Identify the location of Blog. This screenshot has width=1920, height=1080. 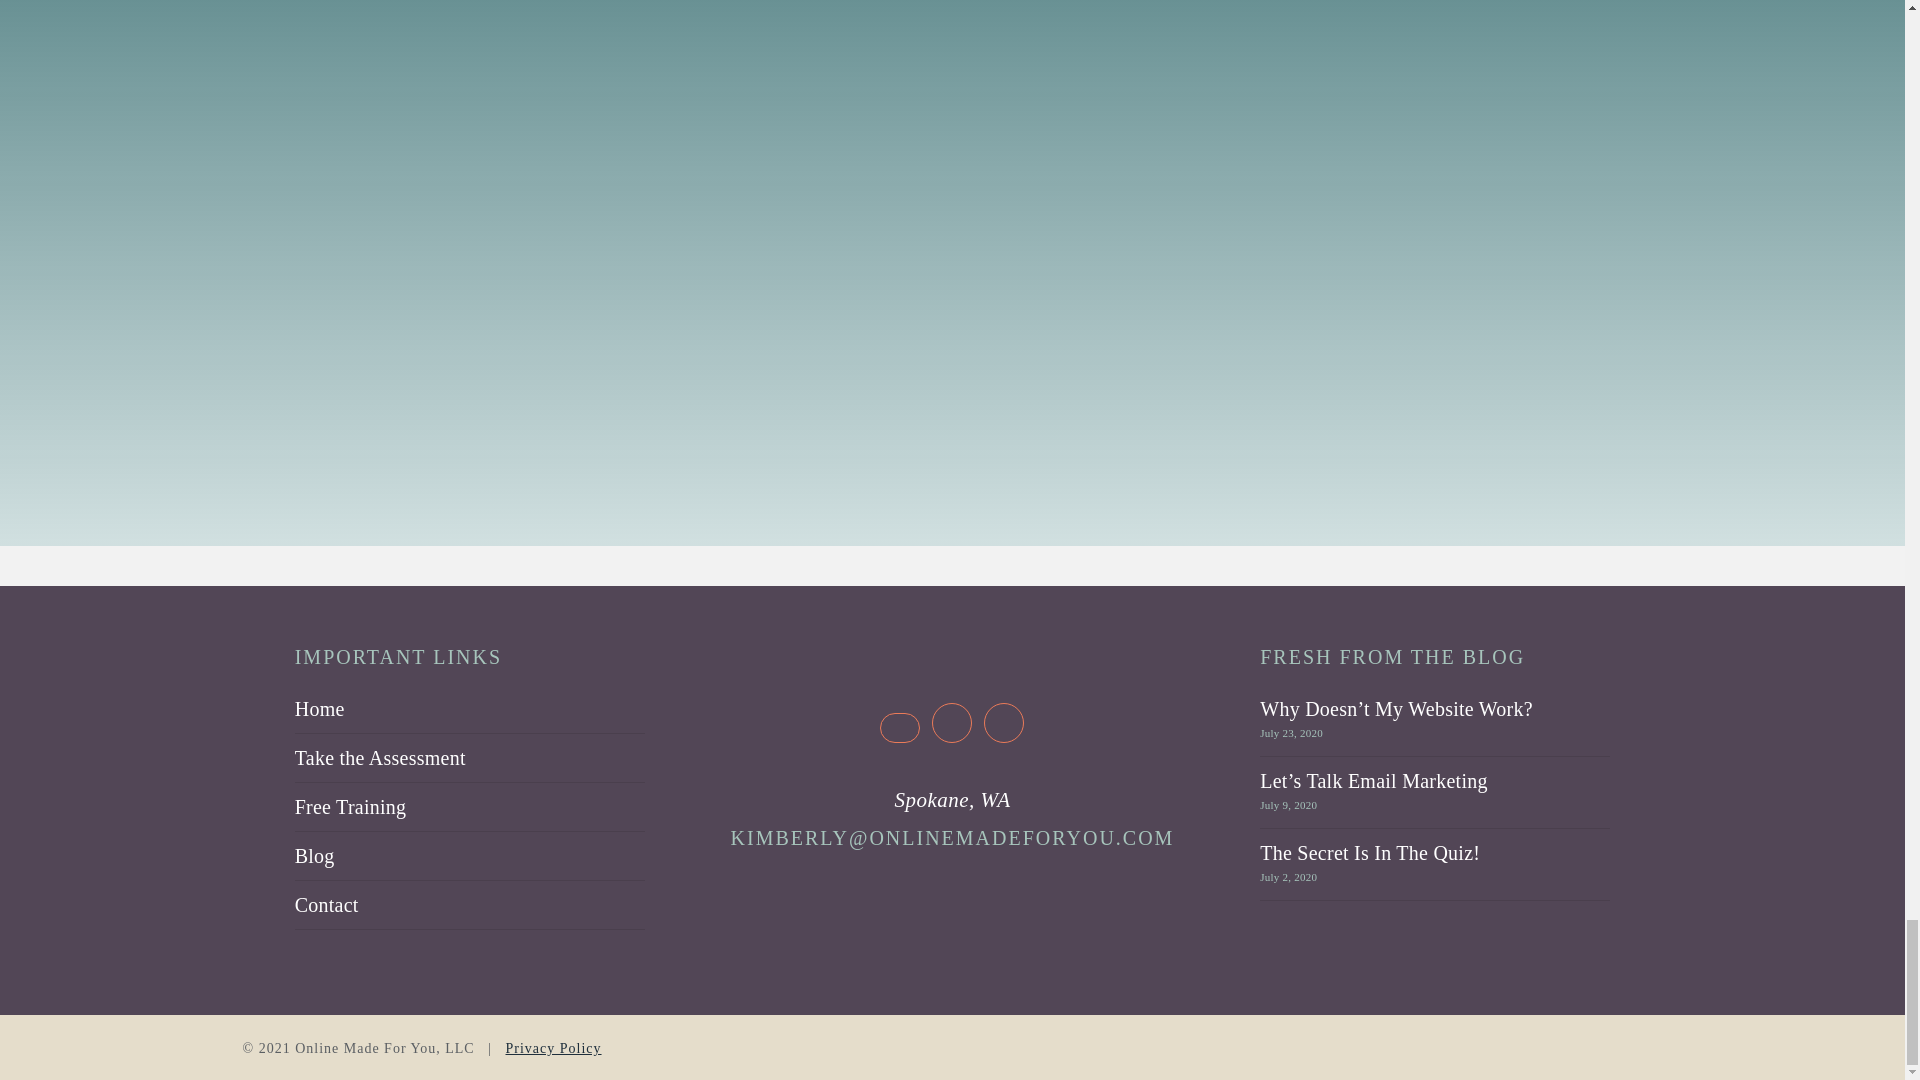
(470, 856).